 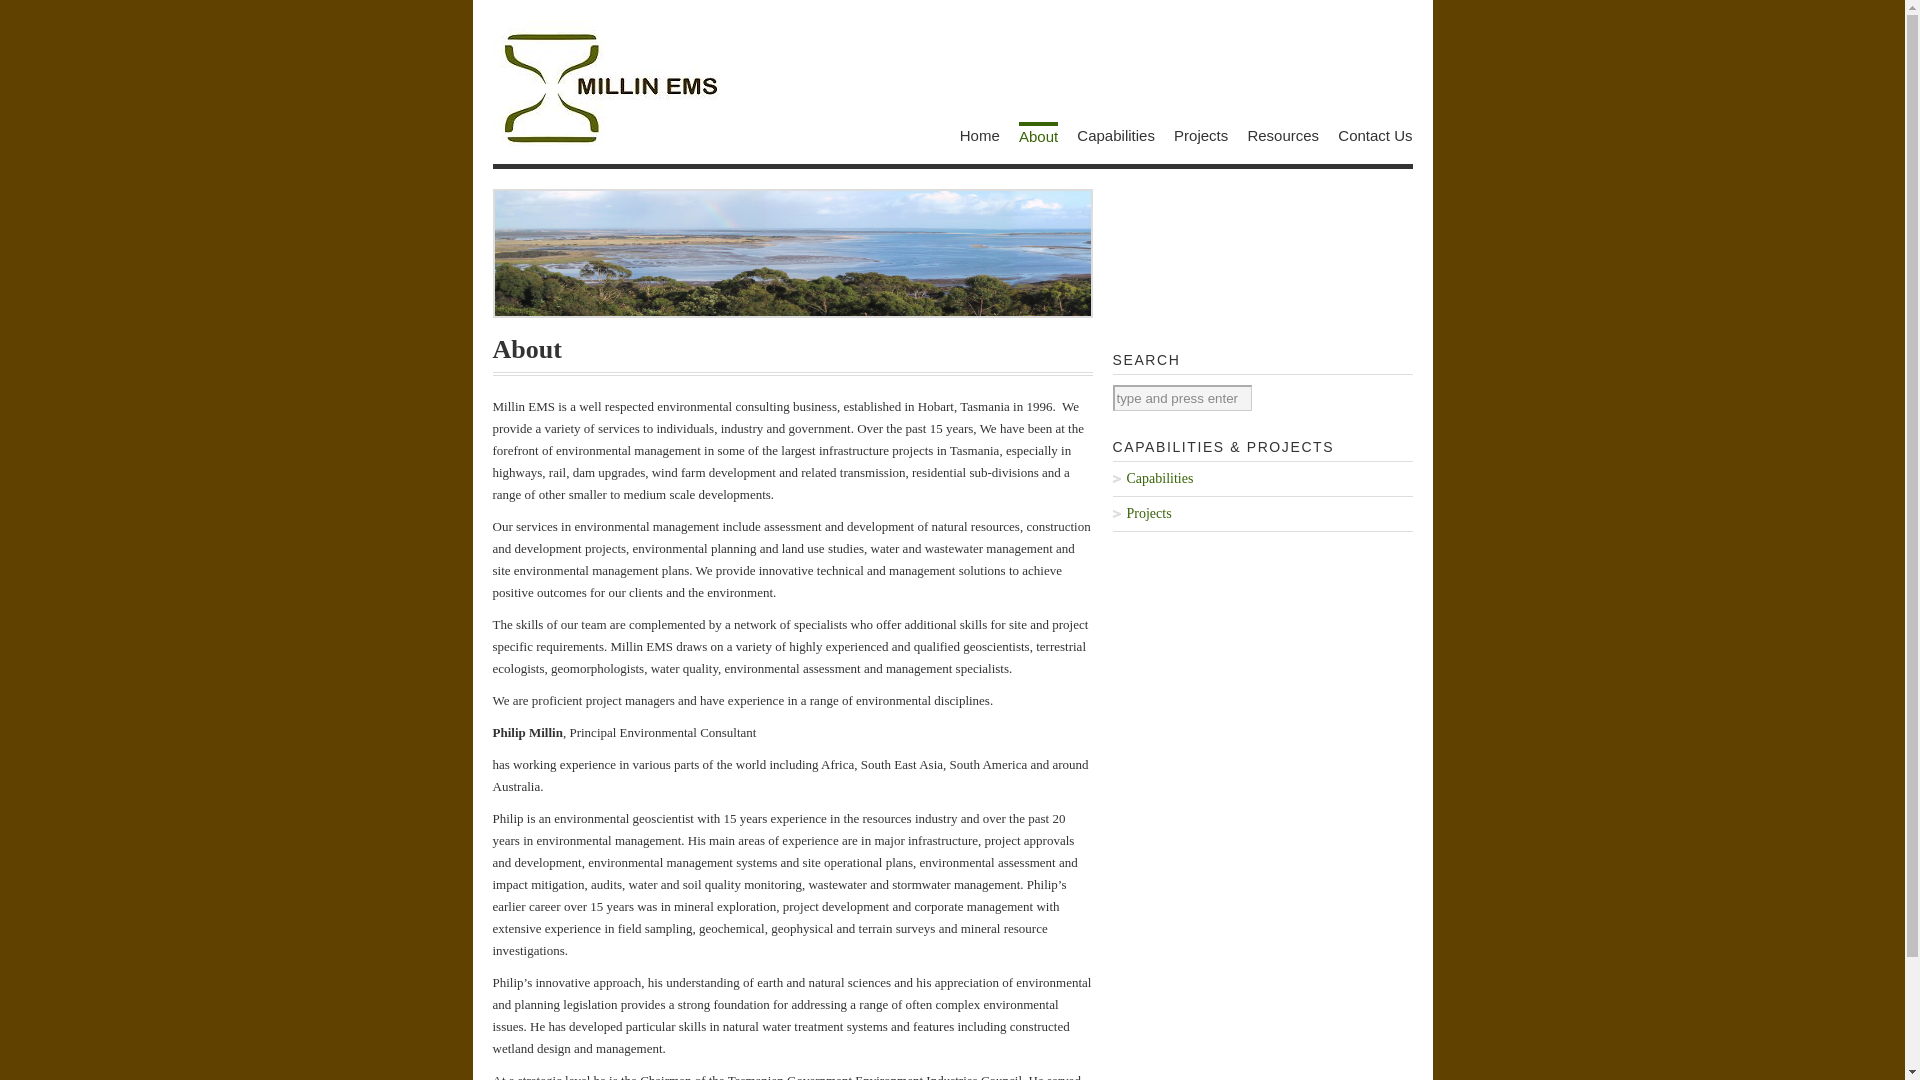 What do you see at coordinates (1201, 136) in the screenshot?
I see `Projects` at bounding box center [1201, 136].